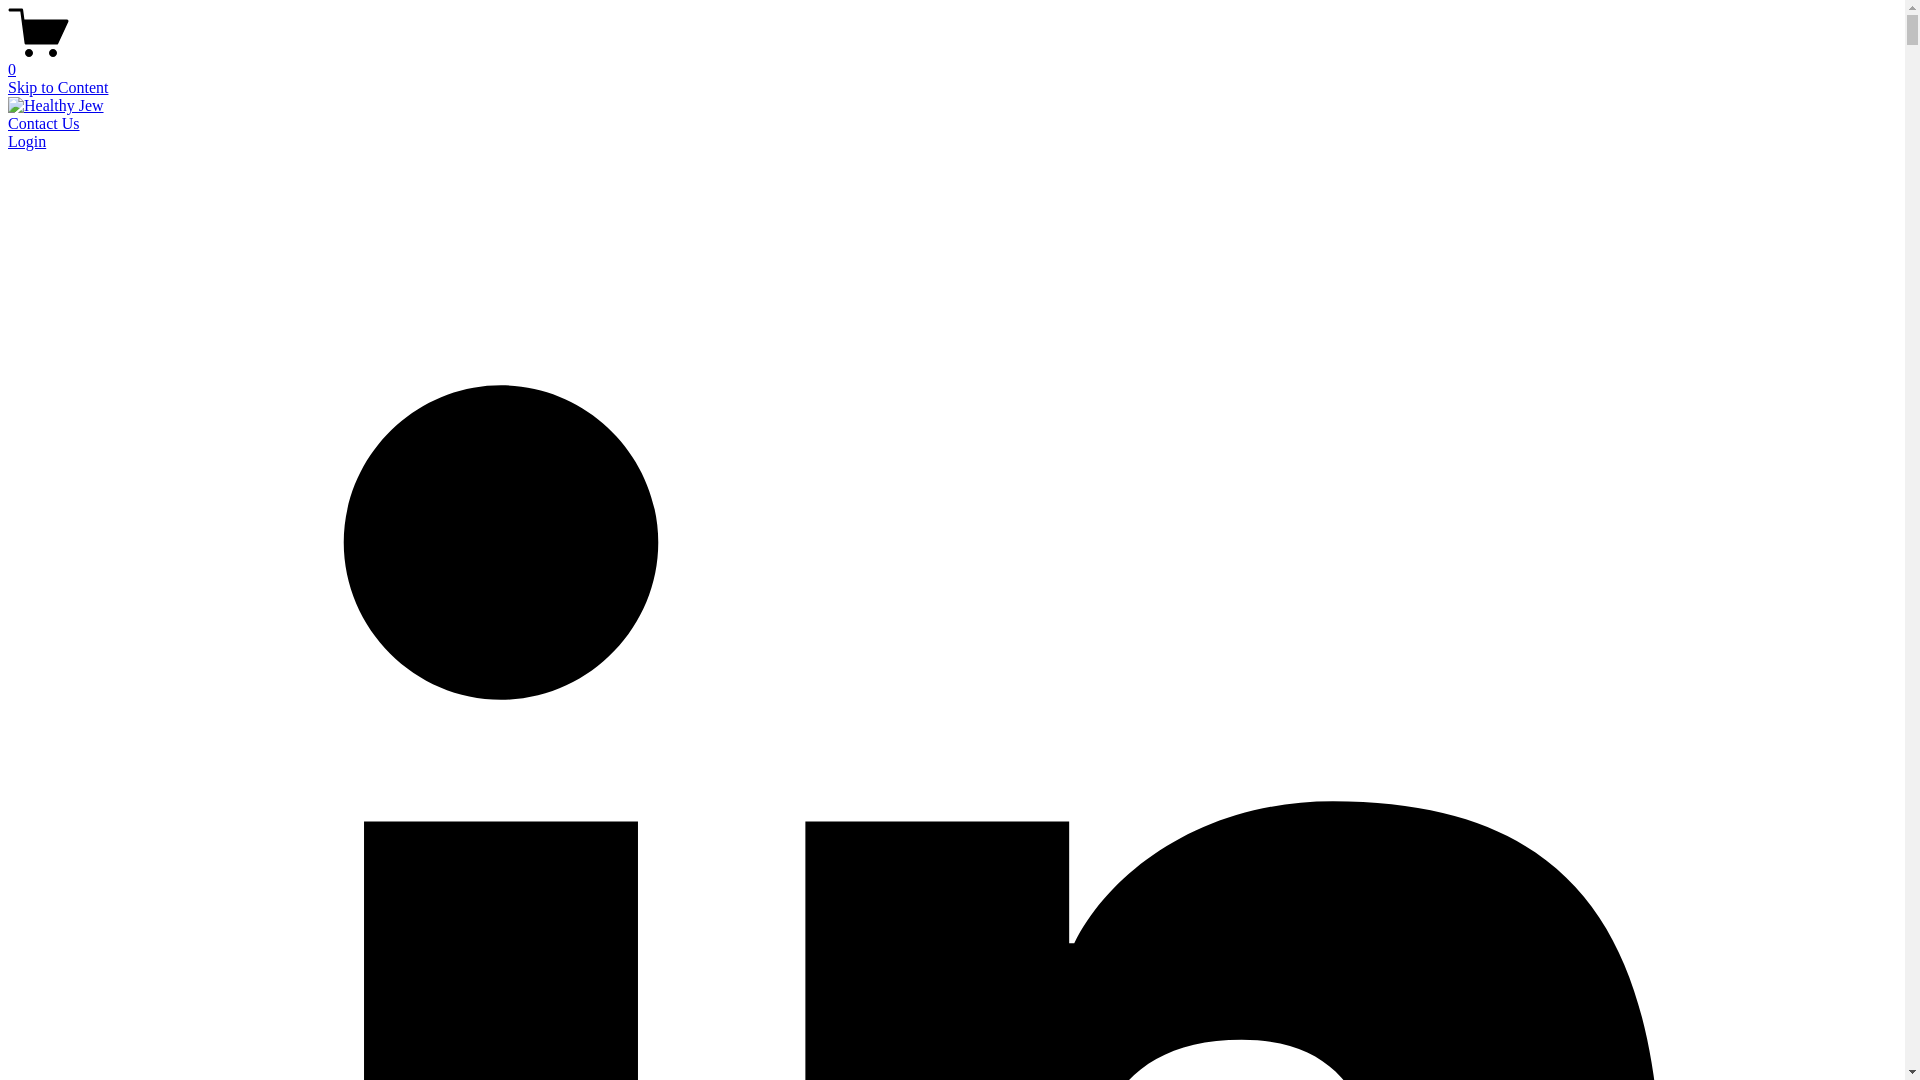  What do you see at coordinates (57, 87) in the screenshot?
I see `Skip to Content` at bounding box center [57, 87].